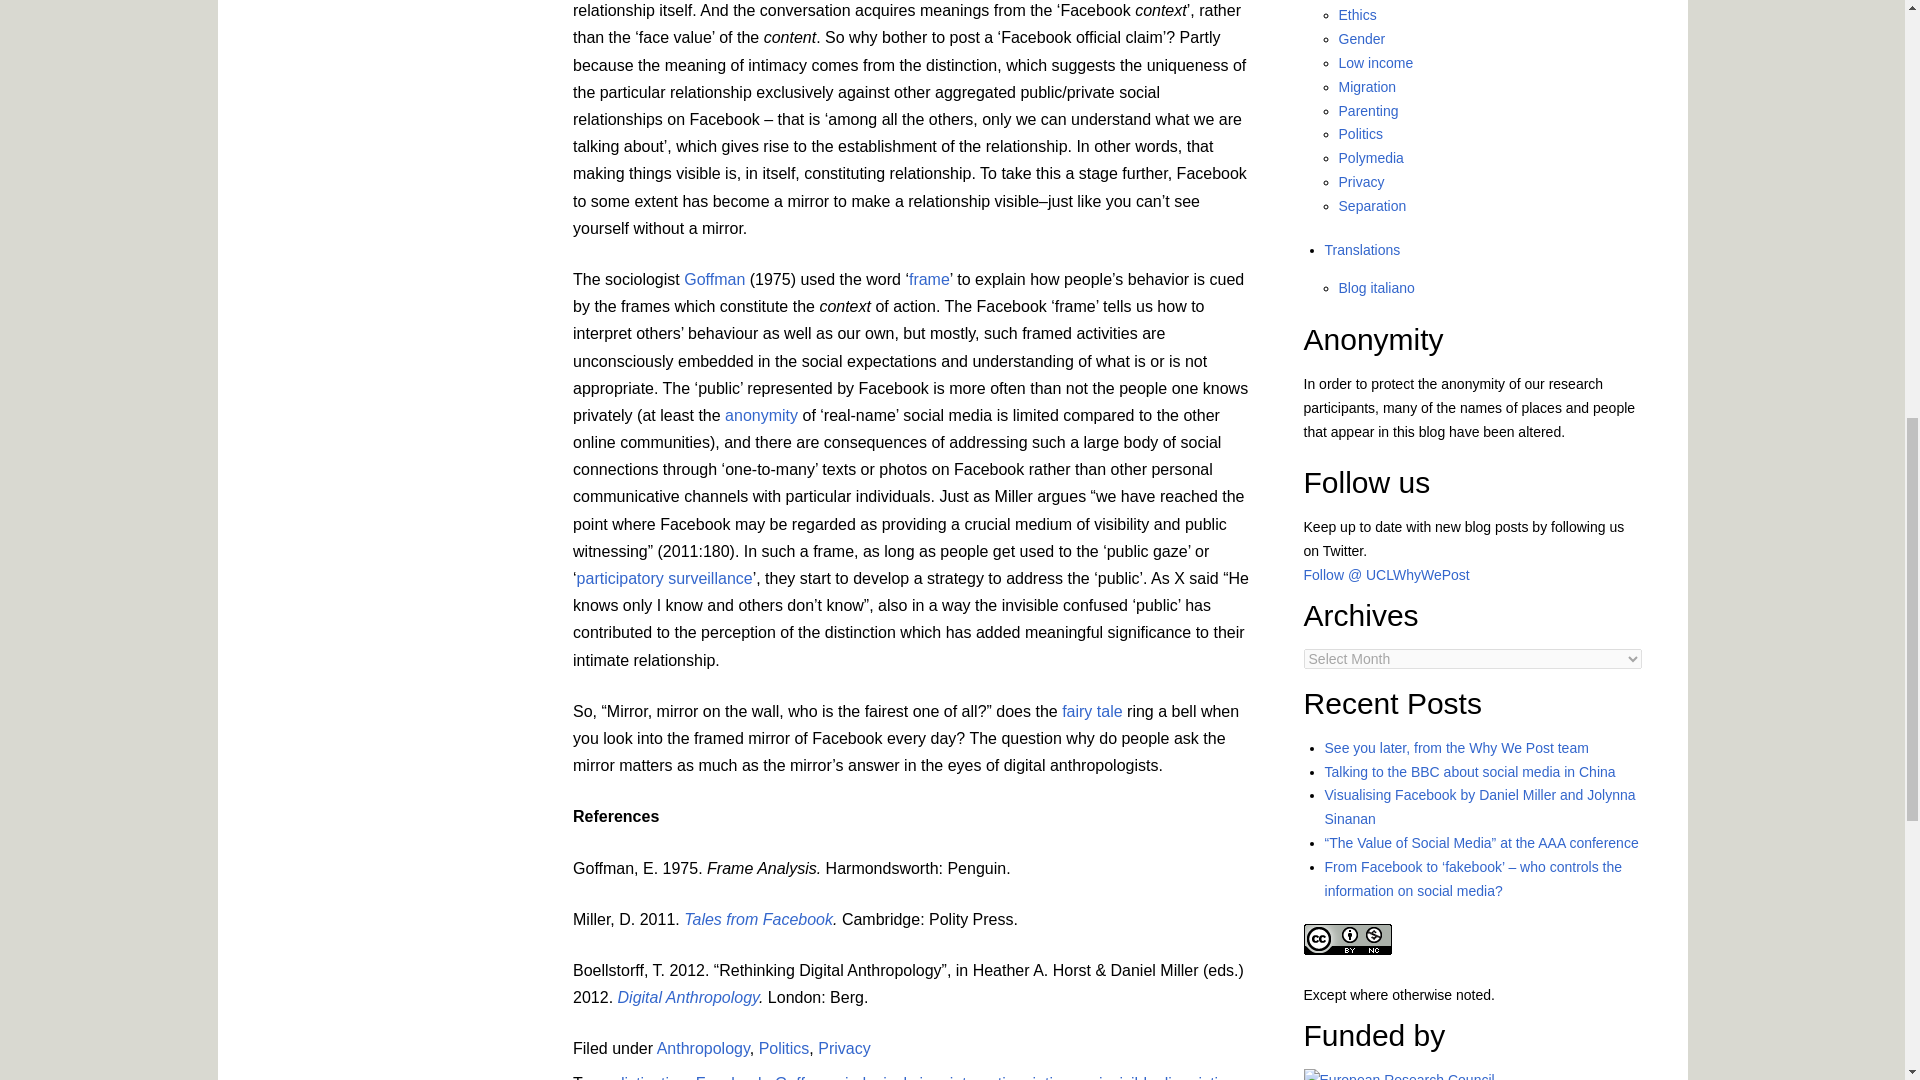 This screenshot has height=1080, width=1920. Describe the element at coordinates (664, 578) in the screenshot. I see `participatory surveillance` at that location.